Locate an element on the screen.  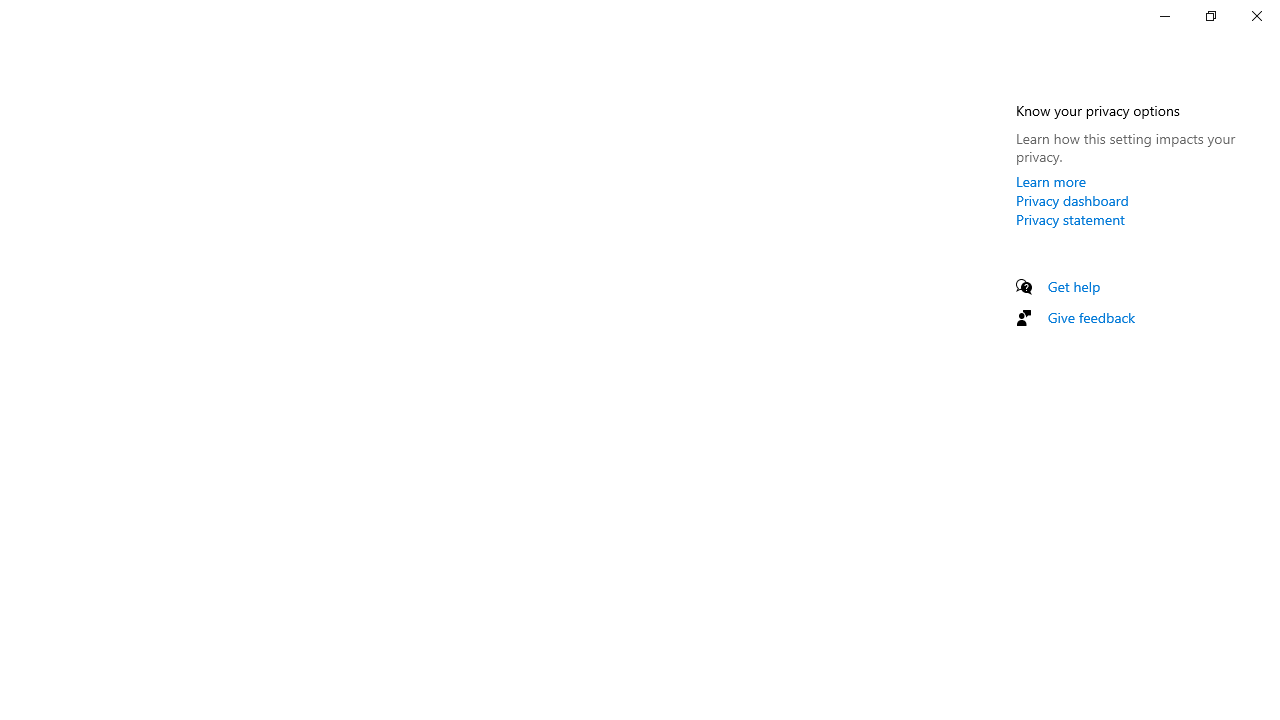
Minimize Settings is located at coordinates (1164, 16).